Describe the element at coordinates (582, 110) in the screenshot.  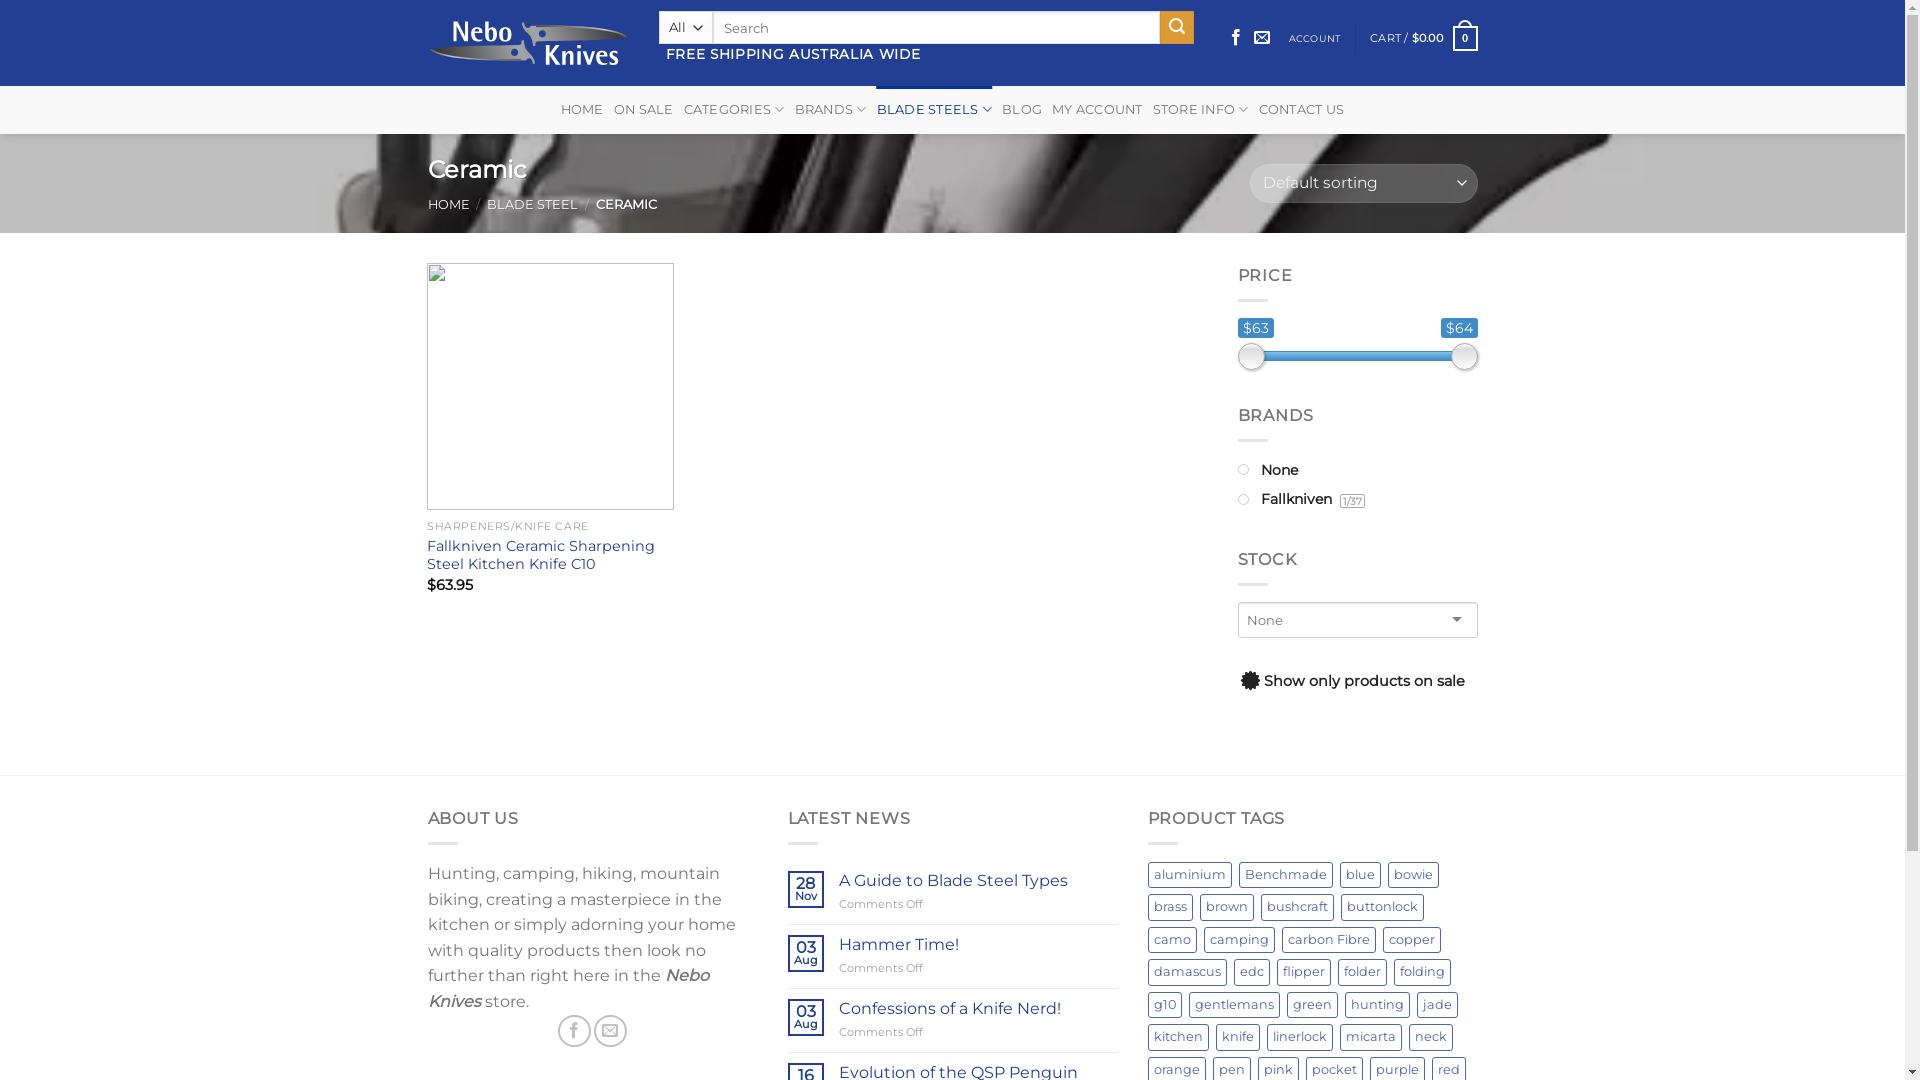
I see `HOME` at that location.